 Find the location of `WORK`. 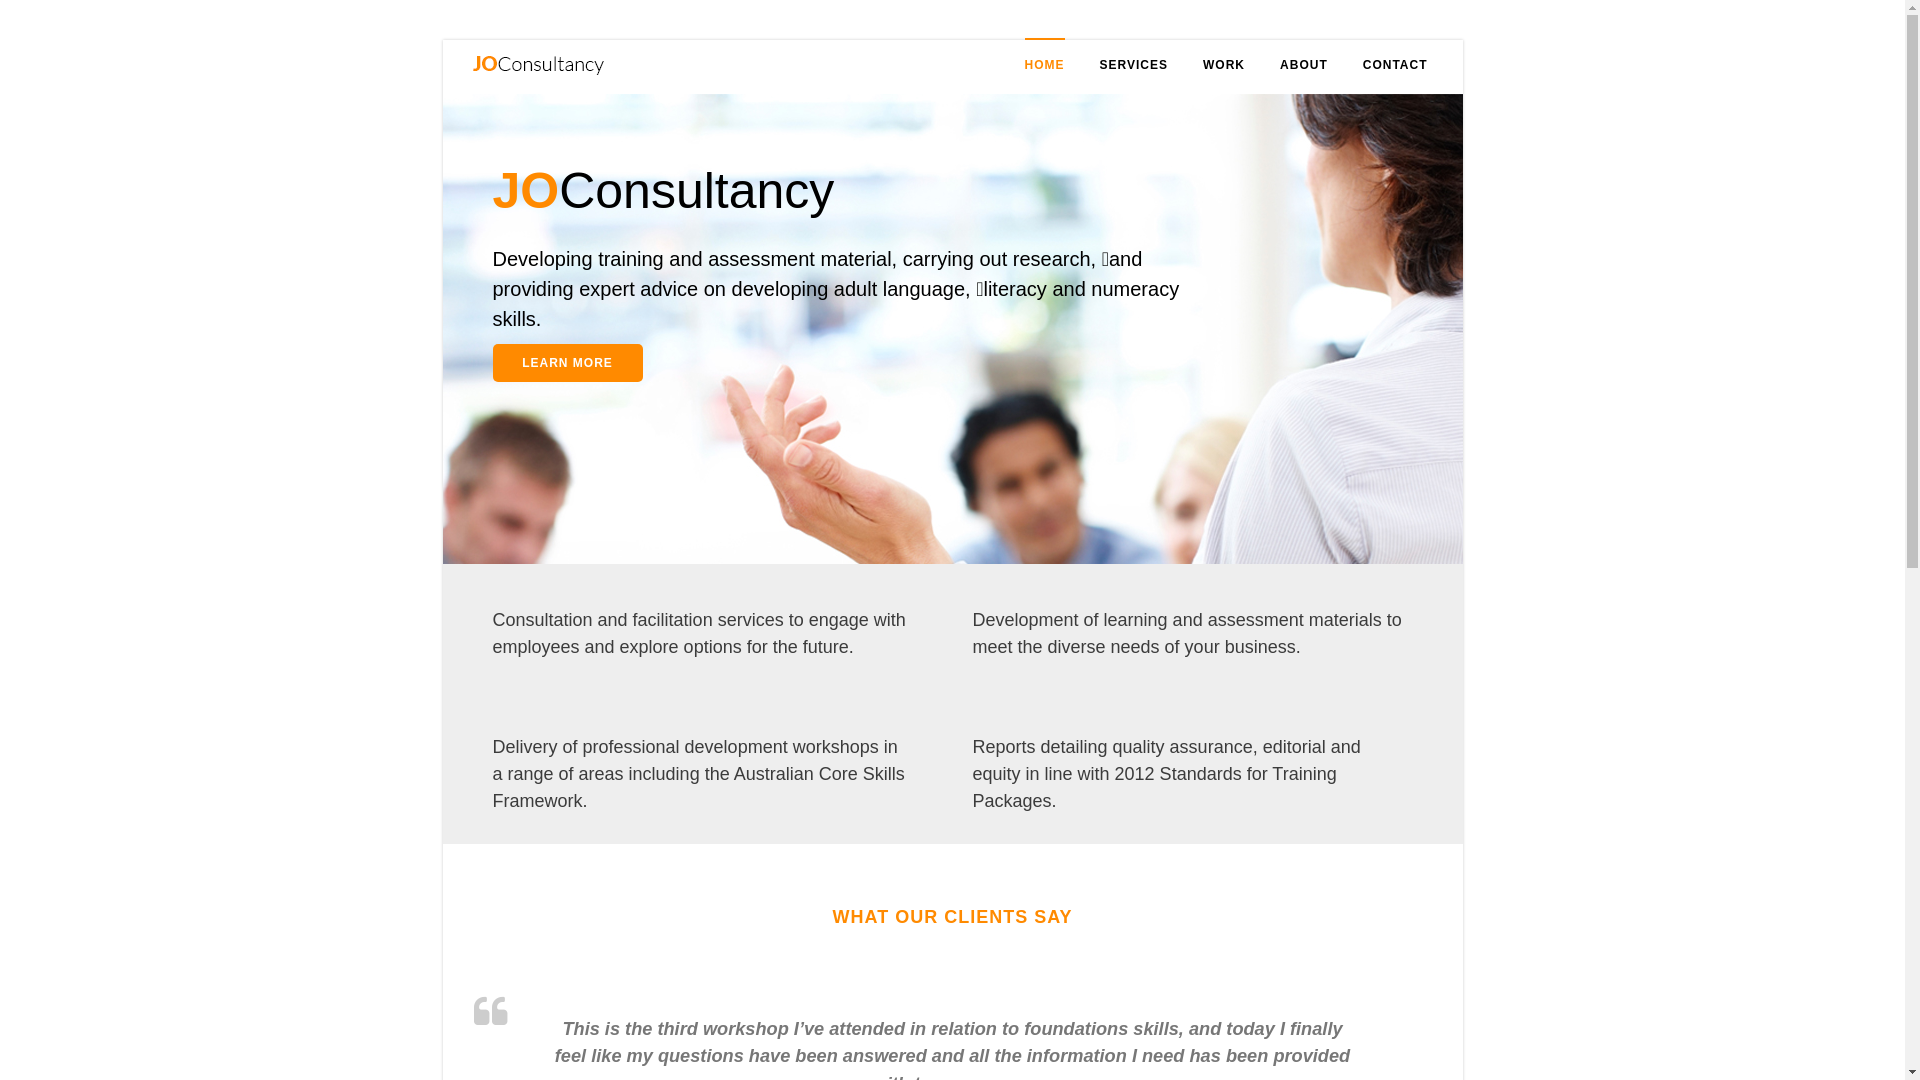

WORK is located at coordinates (1224, 65).